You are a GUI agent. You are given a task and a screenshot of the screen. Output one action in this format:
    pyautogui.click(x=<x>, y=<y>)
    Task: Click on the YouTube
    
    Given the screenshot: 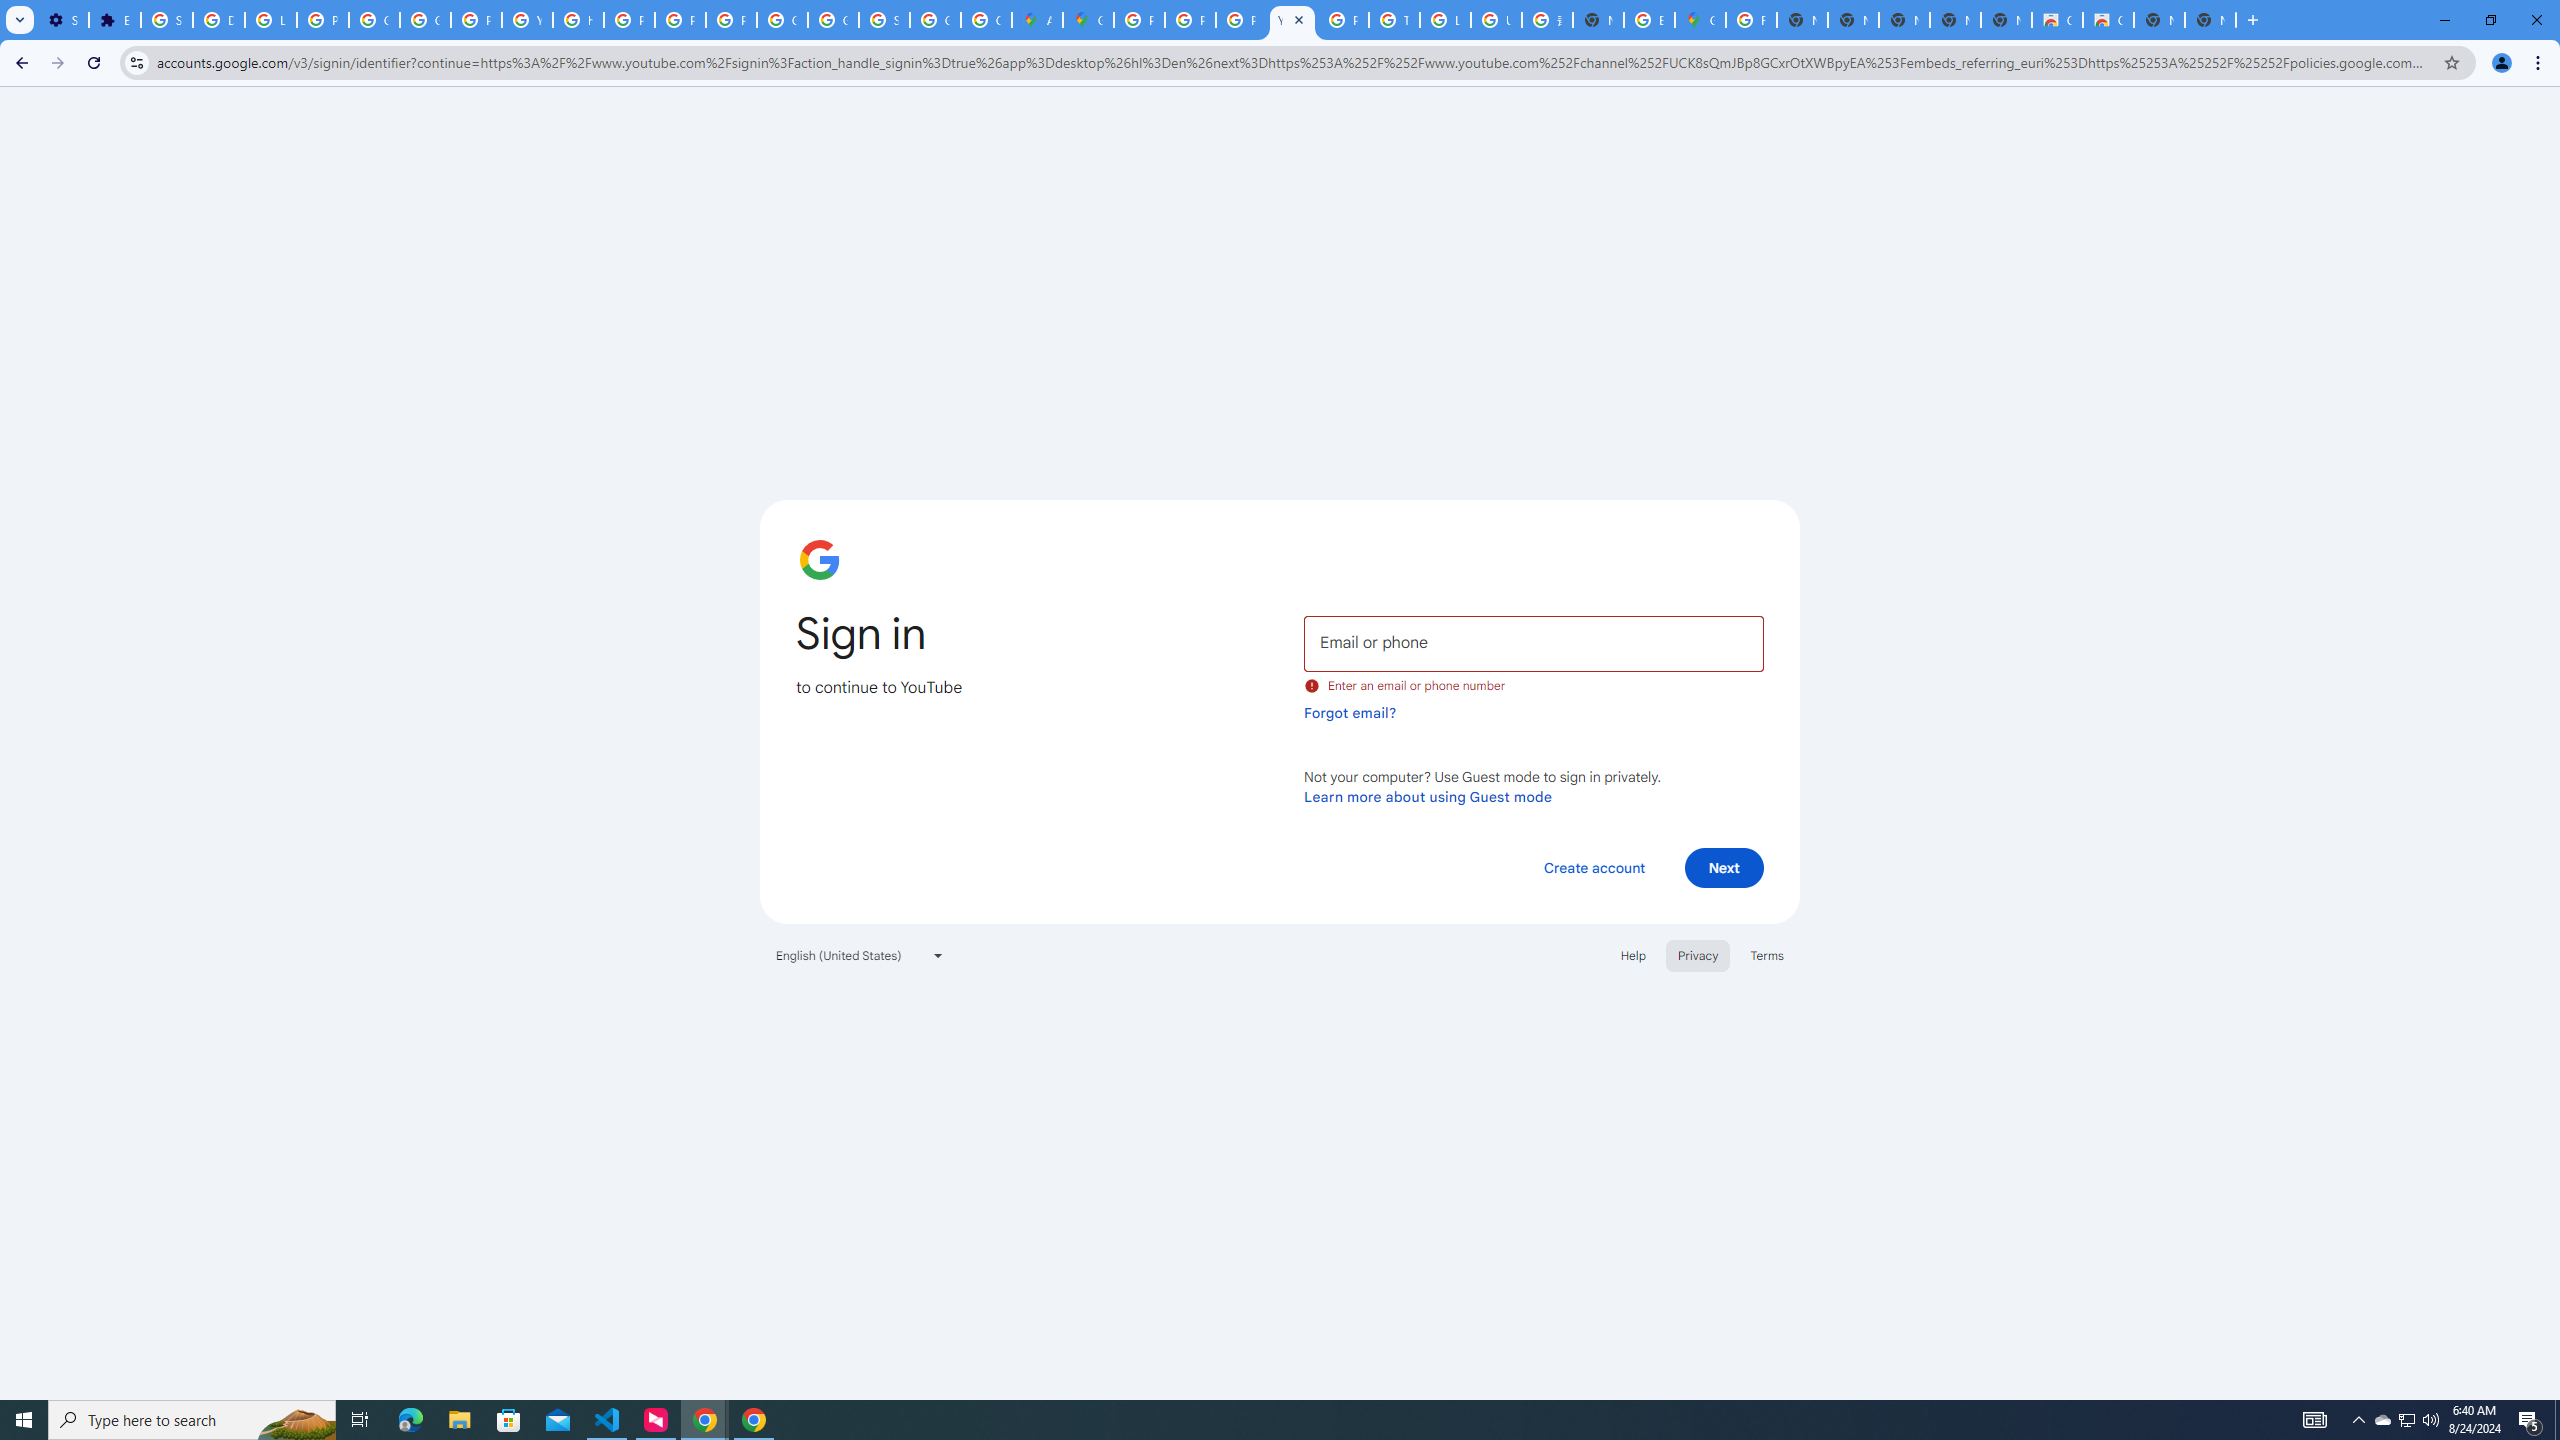 What is the action you would take?
    pyautogui.click(x=1291, y=20)
    